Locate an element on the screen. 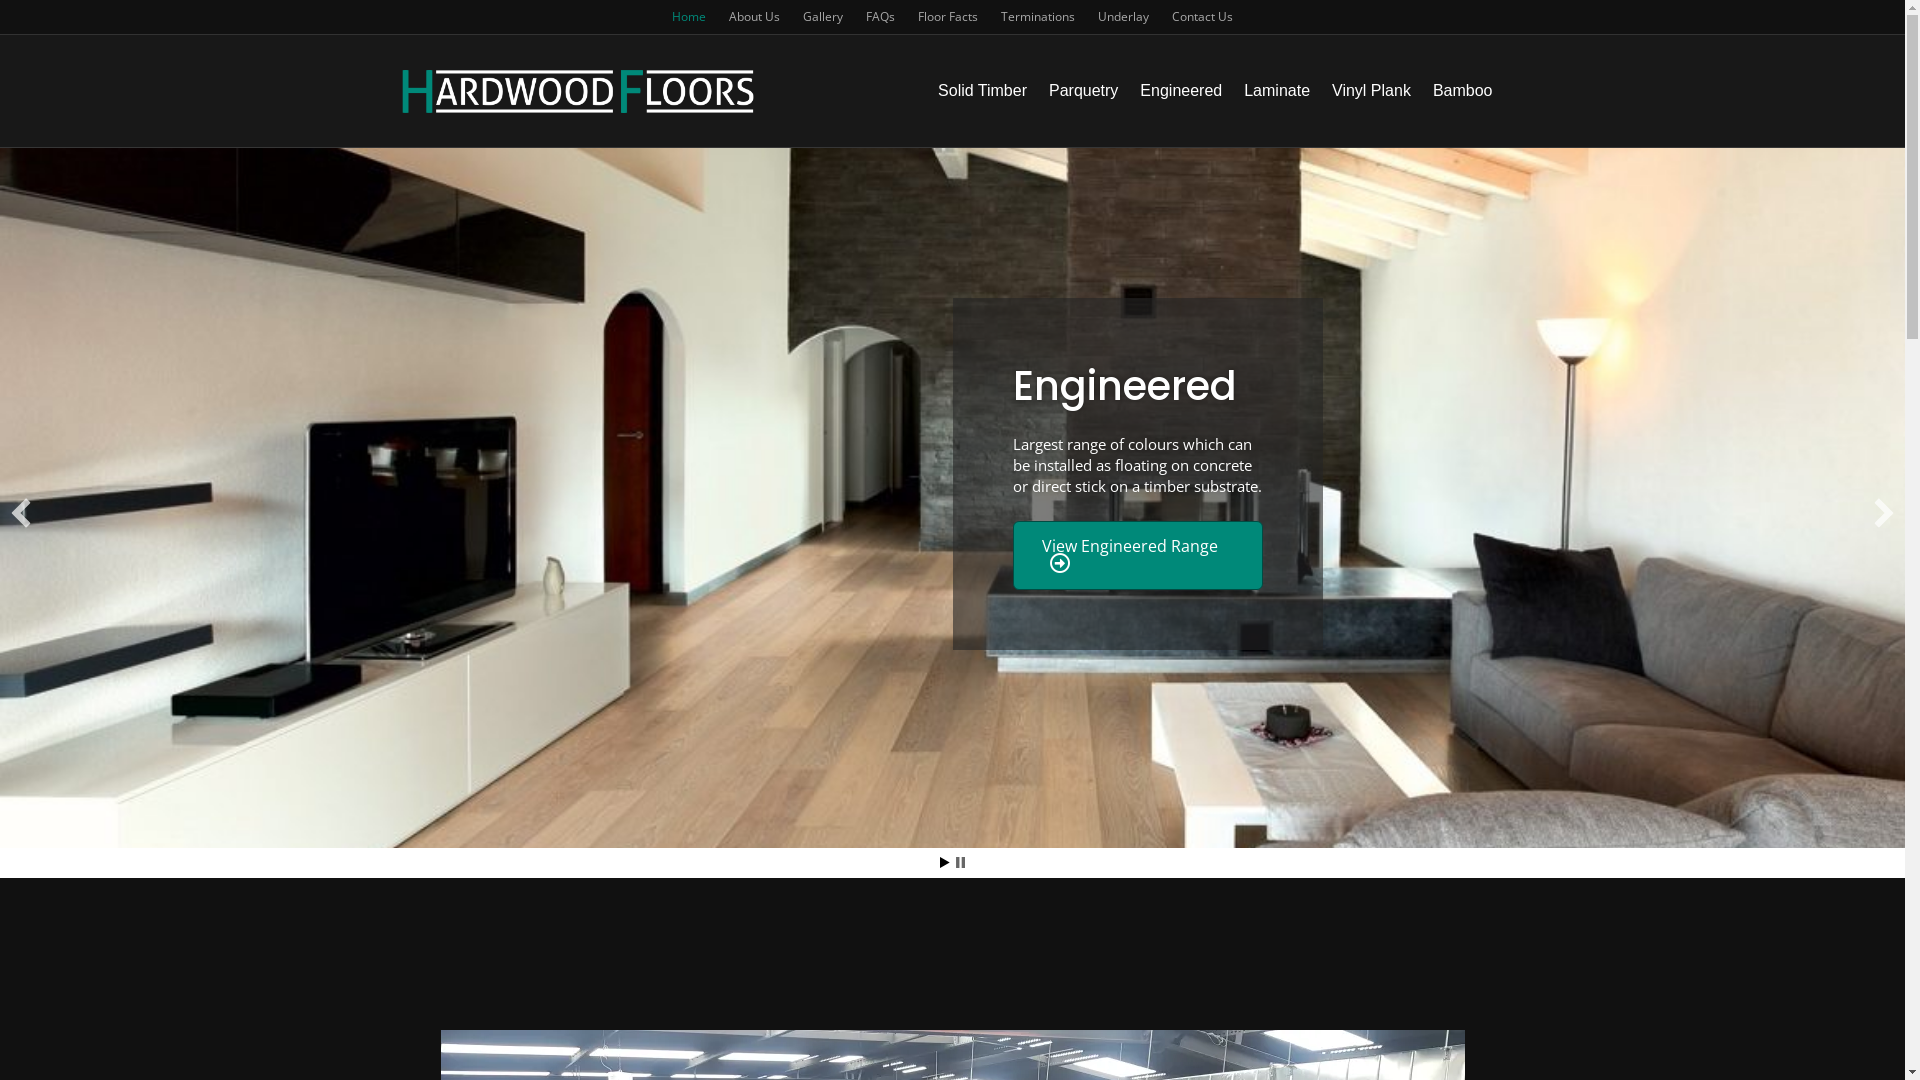 The width and height of the screenshot is (1920, 1080). Parquetry is located at coordinates (1084, 91).